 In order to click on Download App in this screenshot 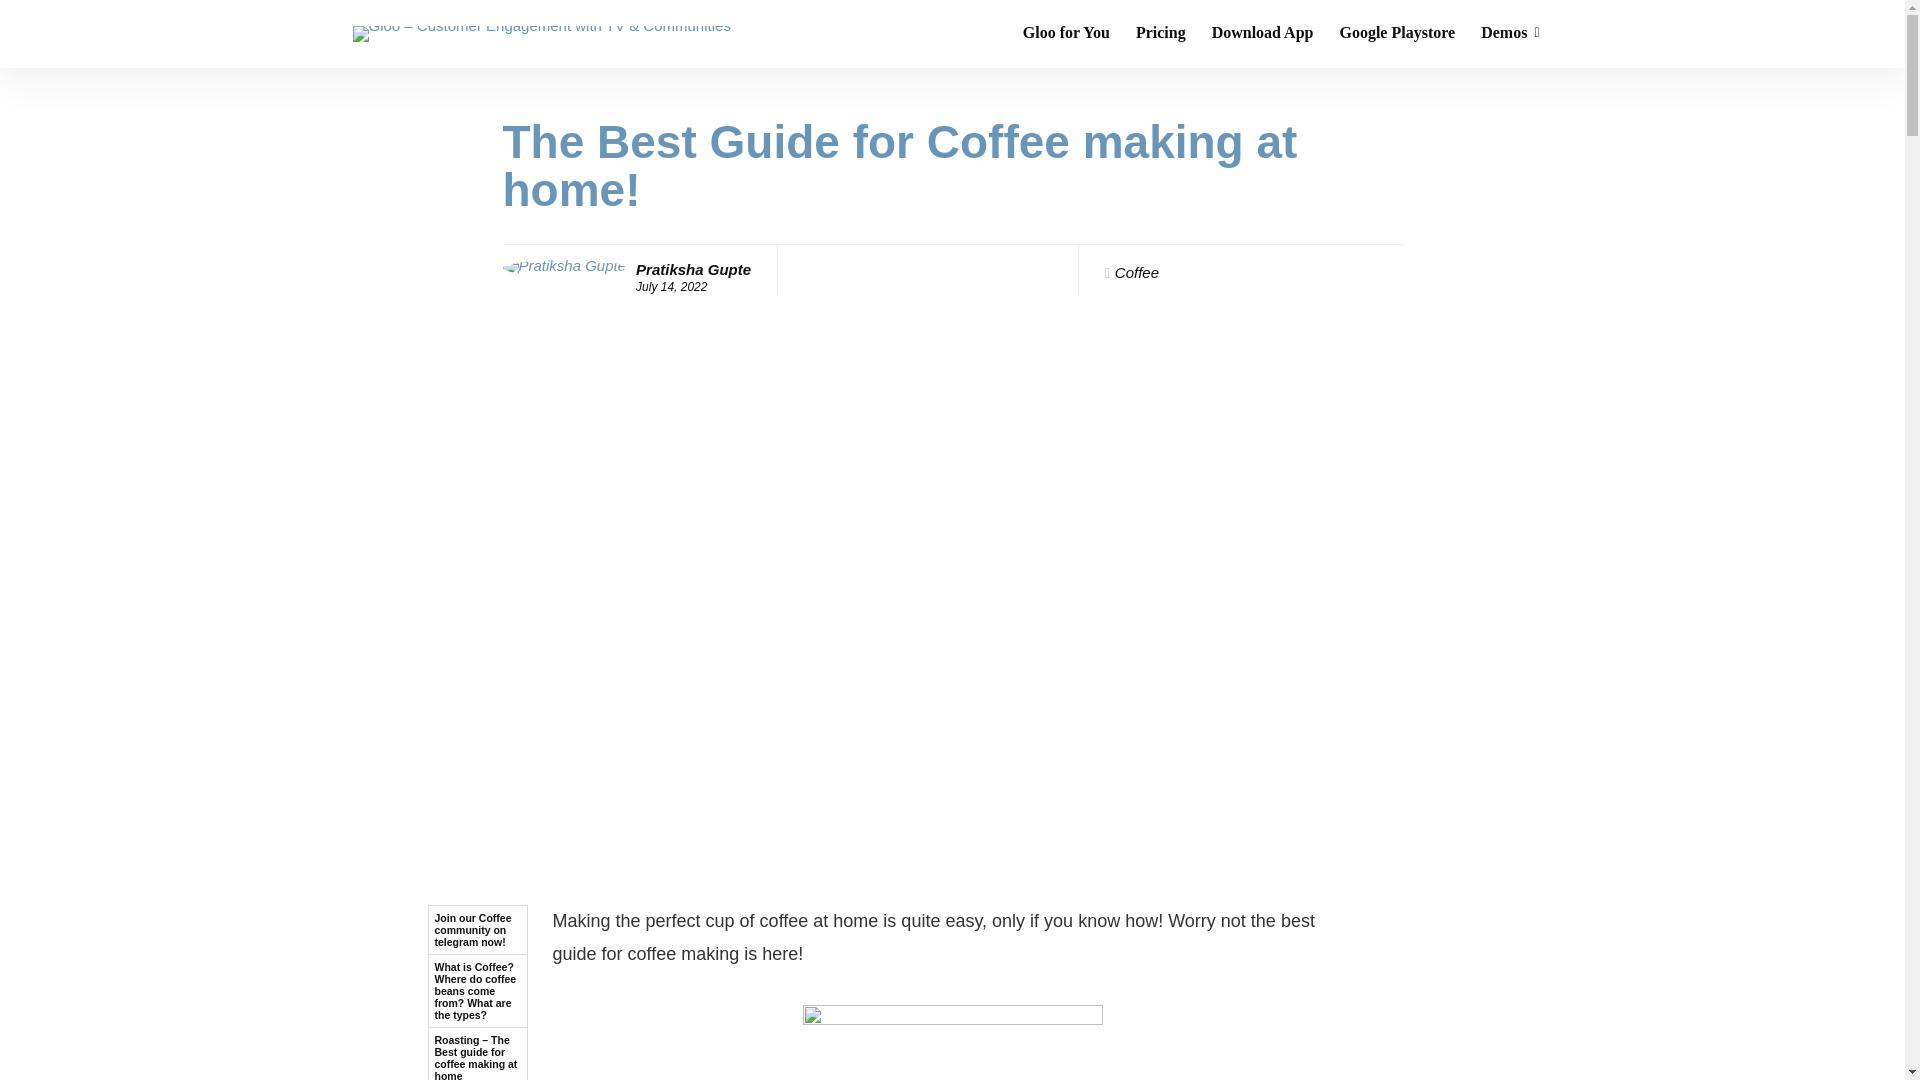, I will do `click(1262, 34)`.